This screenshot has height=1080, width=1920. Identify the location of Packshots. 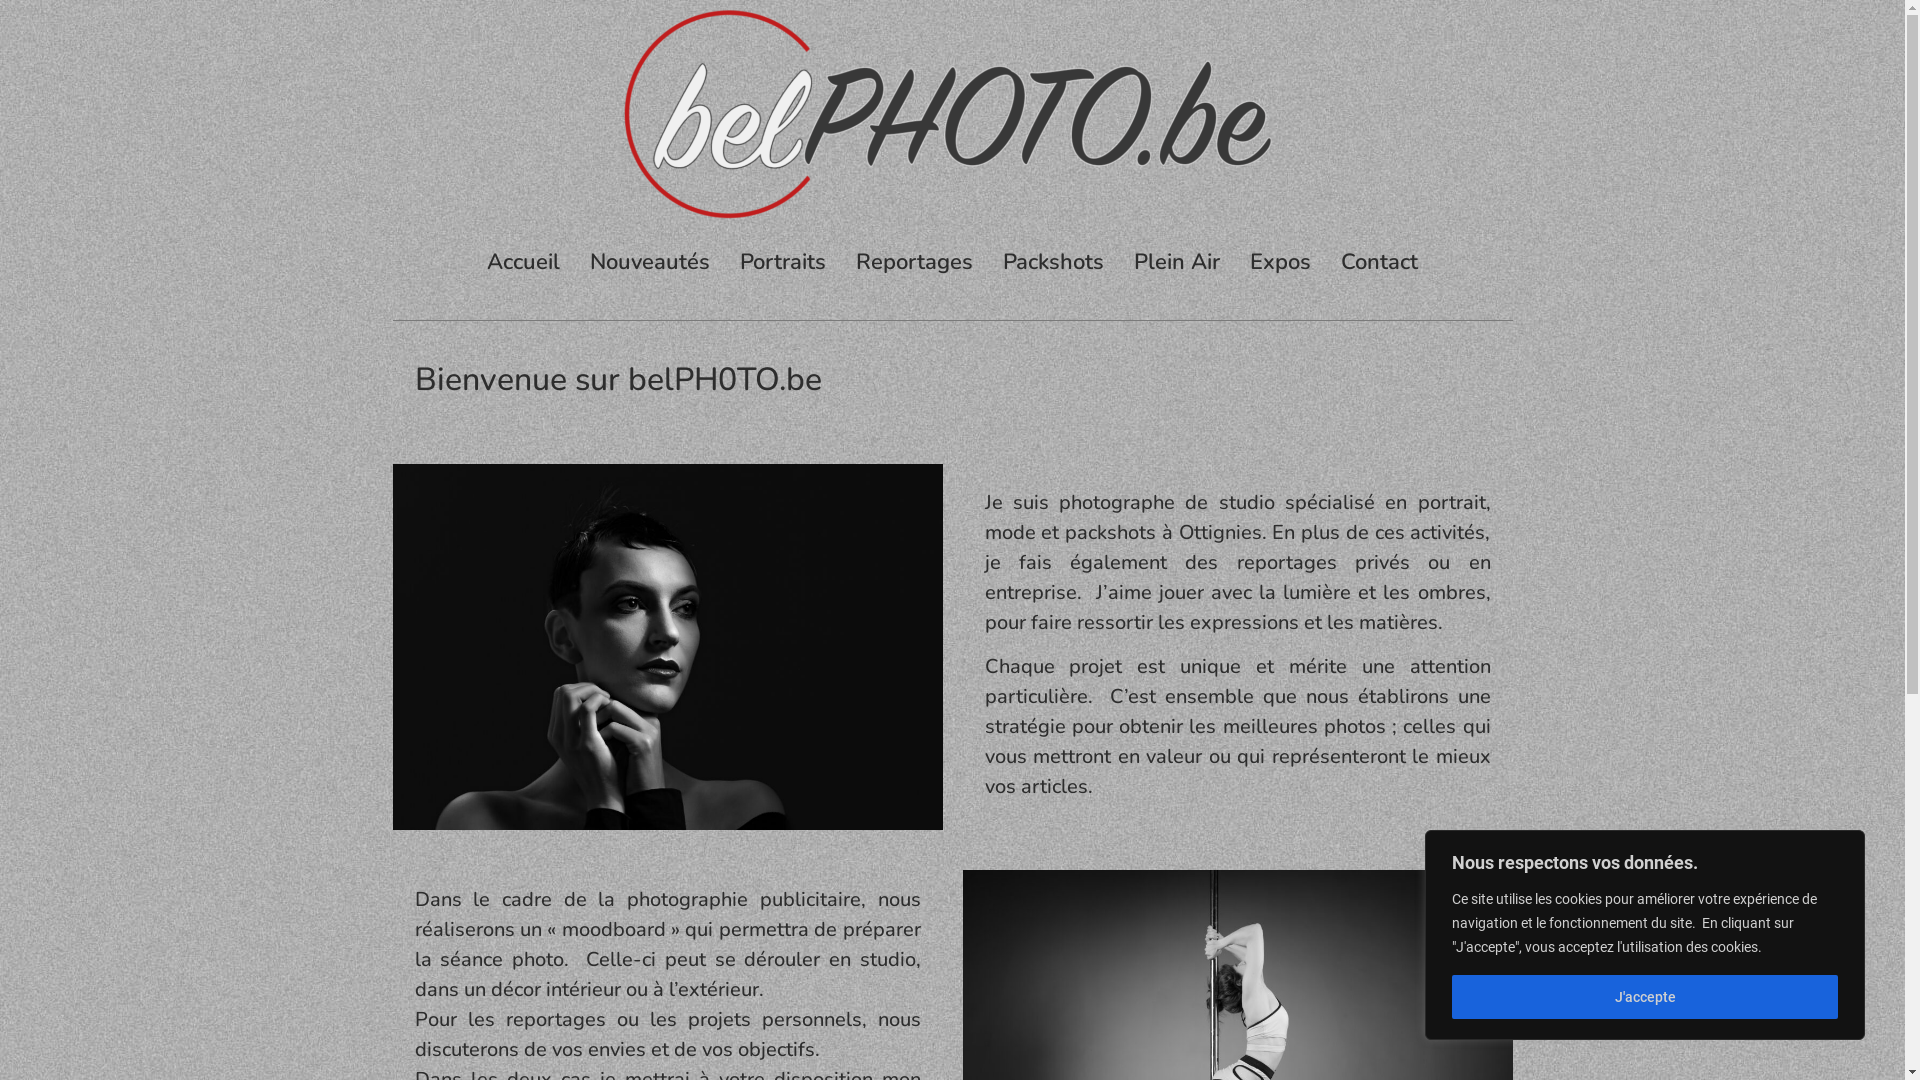
(1053, 262).